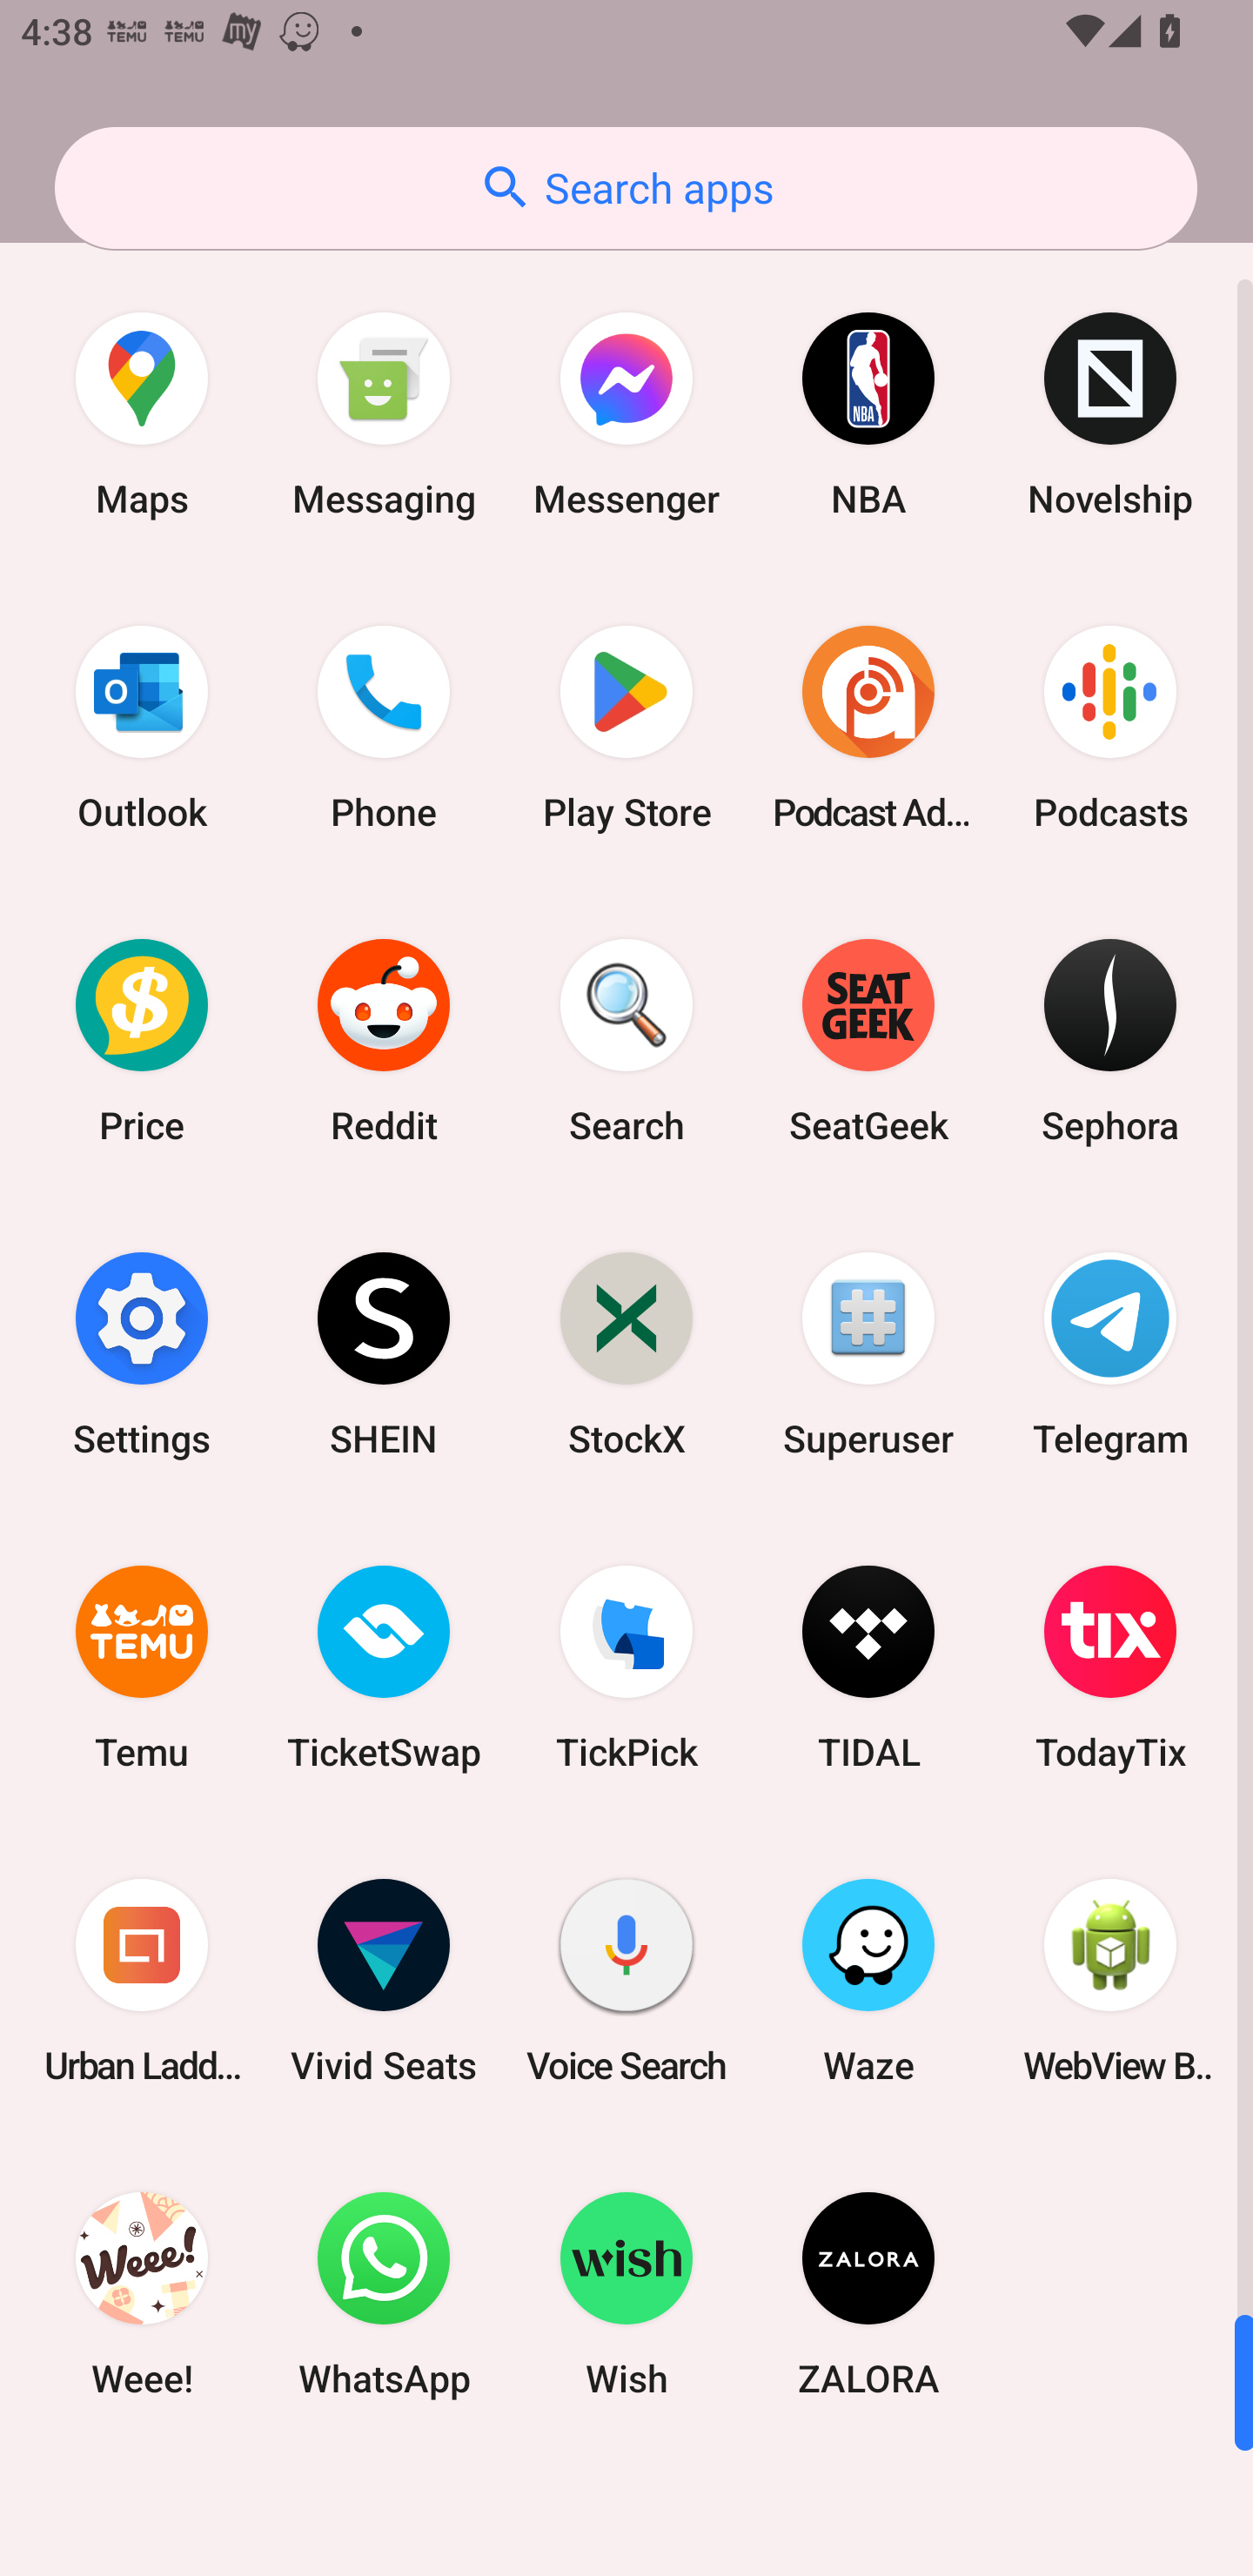 The width and height of the screenshot is (1253, 2576). I want to click on WhatsApp, so click(384, 2293).